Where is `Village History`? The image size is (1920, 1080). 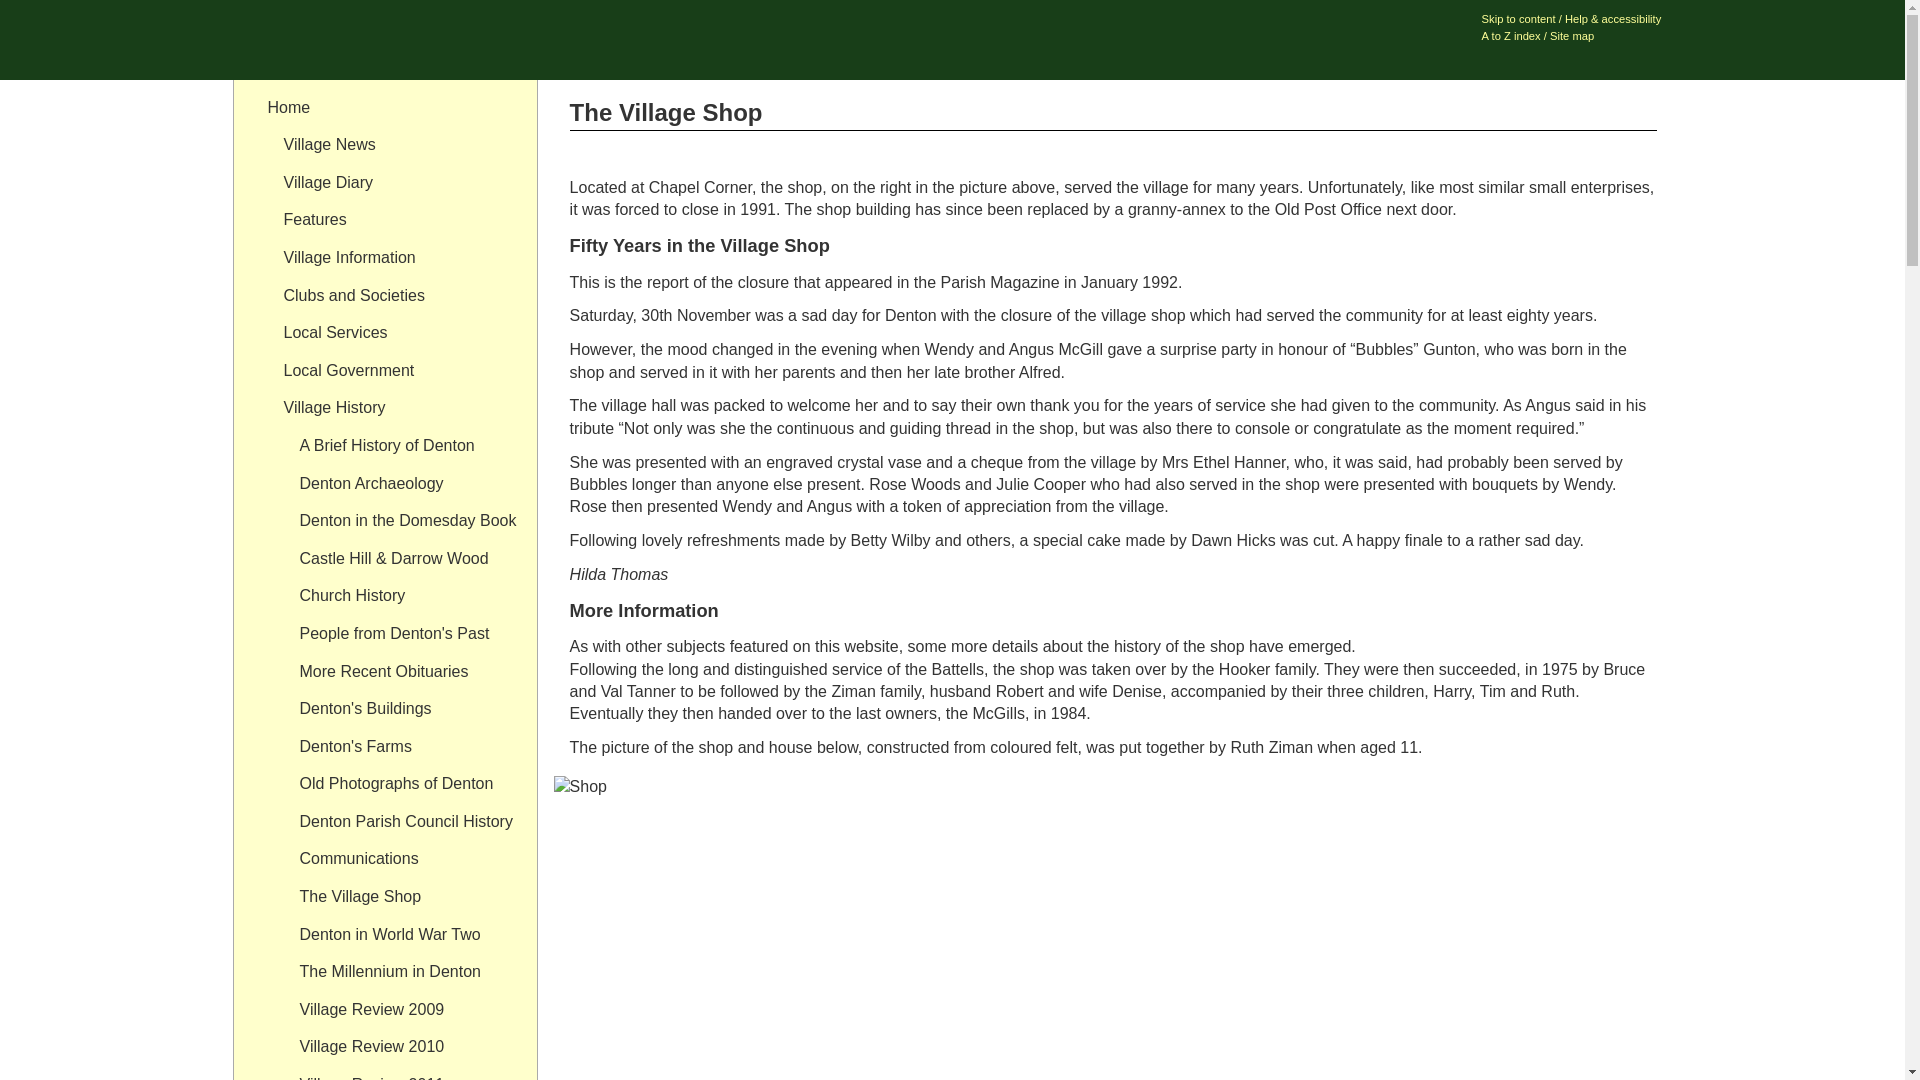 Village History is located at coordinates (393, 407).